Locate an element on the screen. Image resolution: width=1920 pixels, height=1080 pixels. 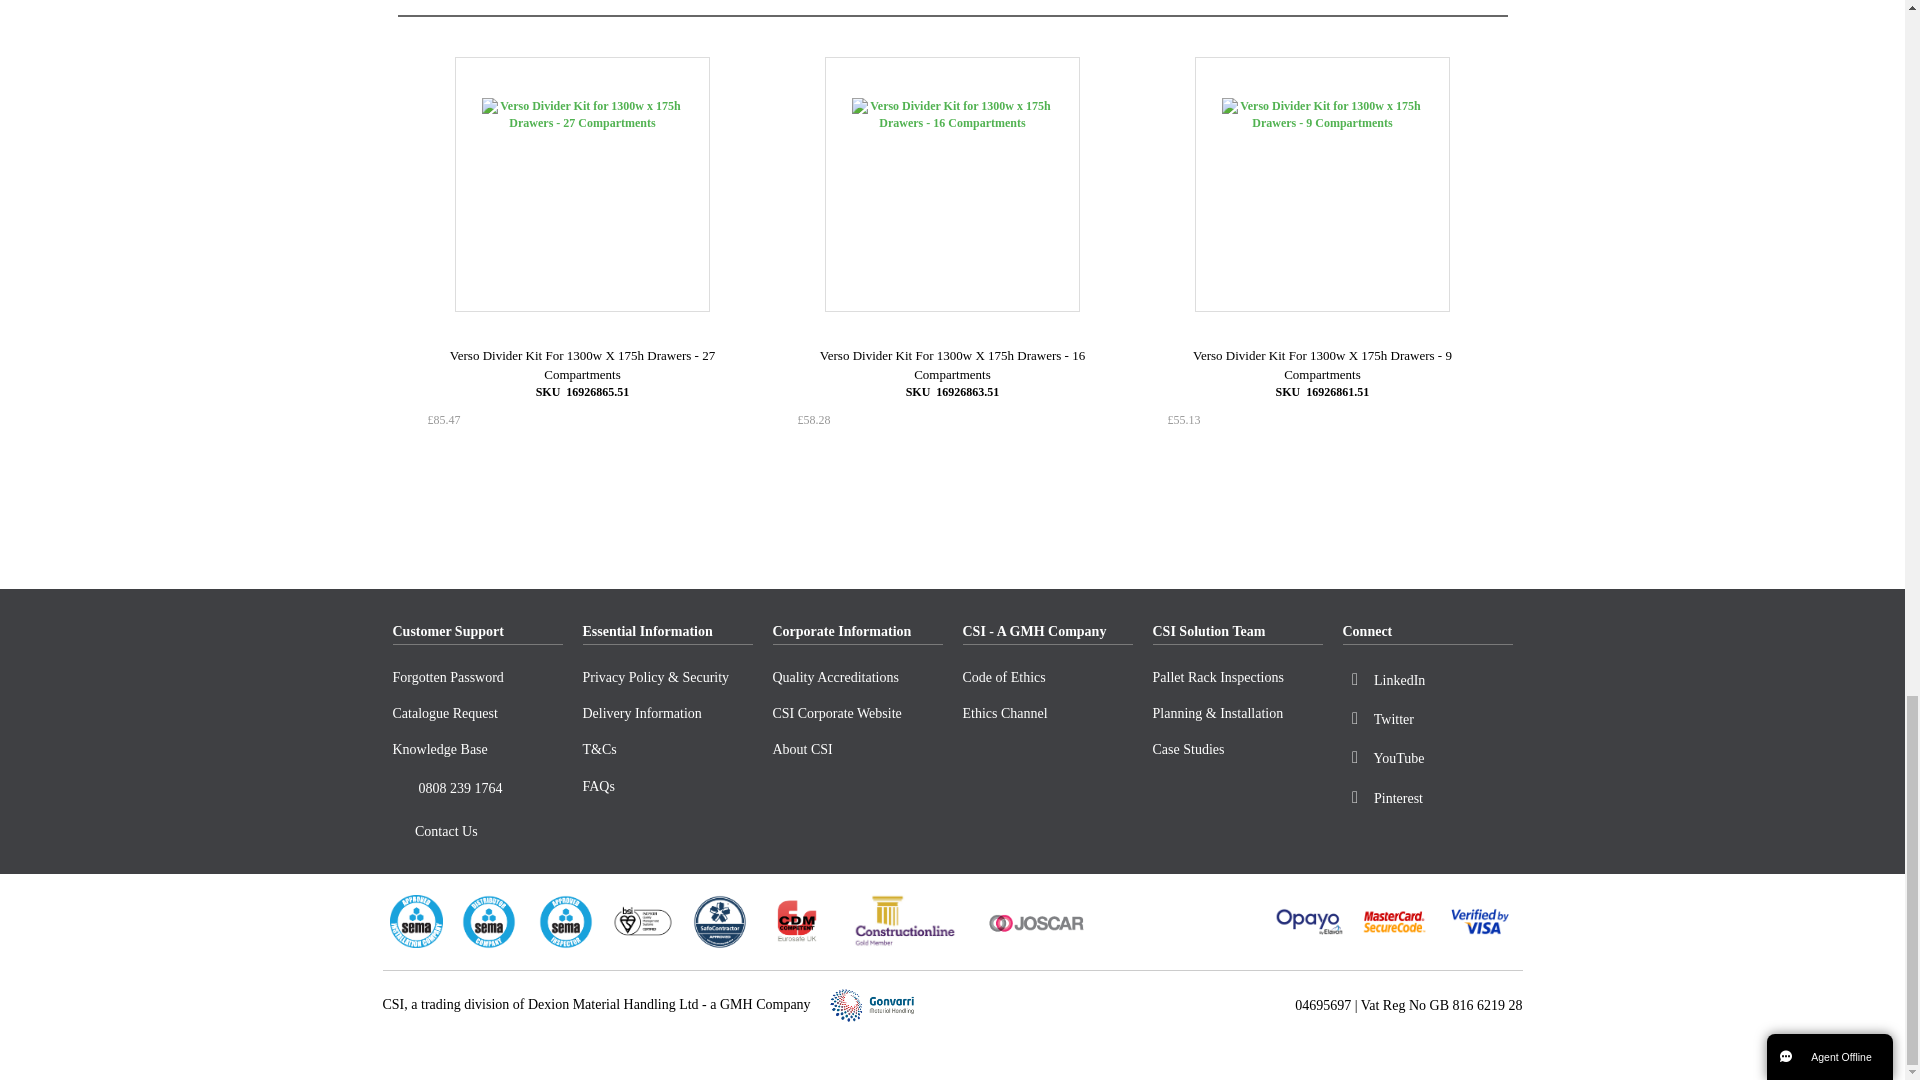
Description of icon when needed is located at coordinates (402, 832).